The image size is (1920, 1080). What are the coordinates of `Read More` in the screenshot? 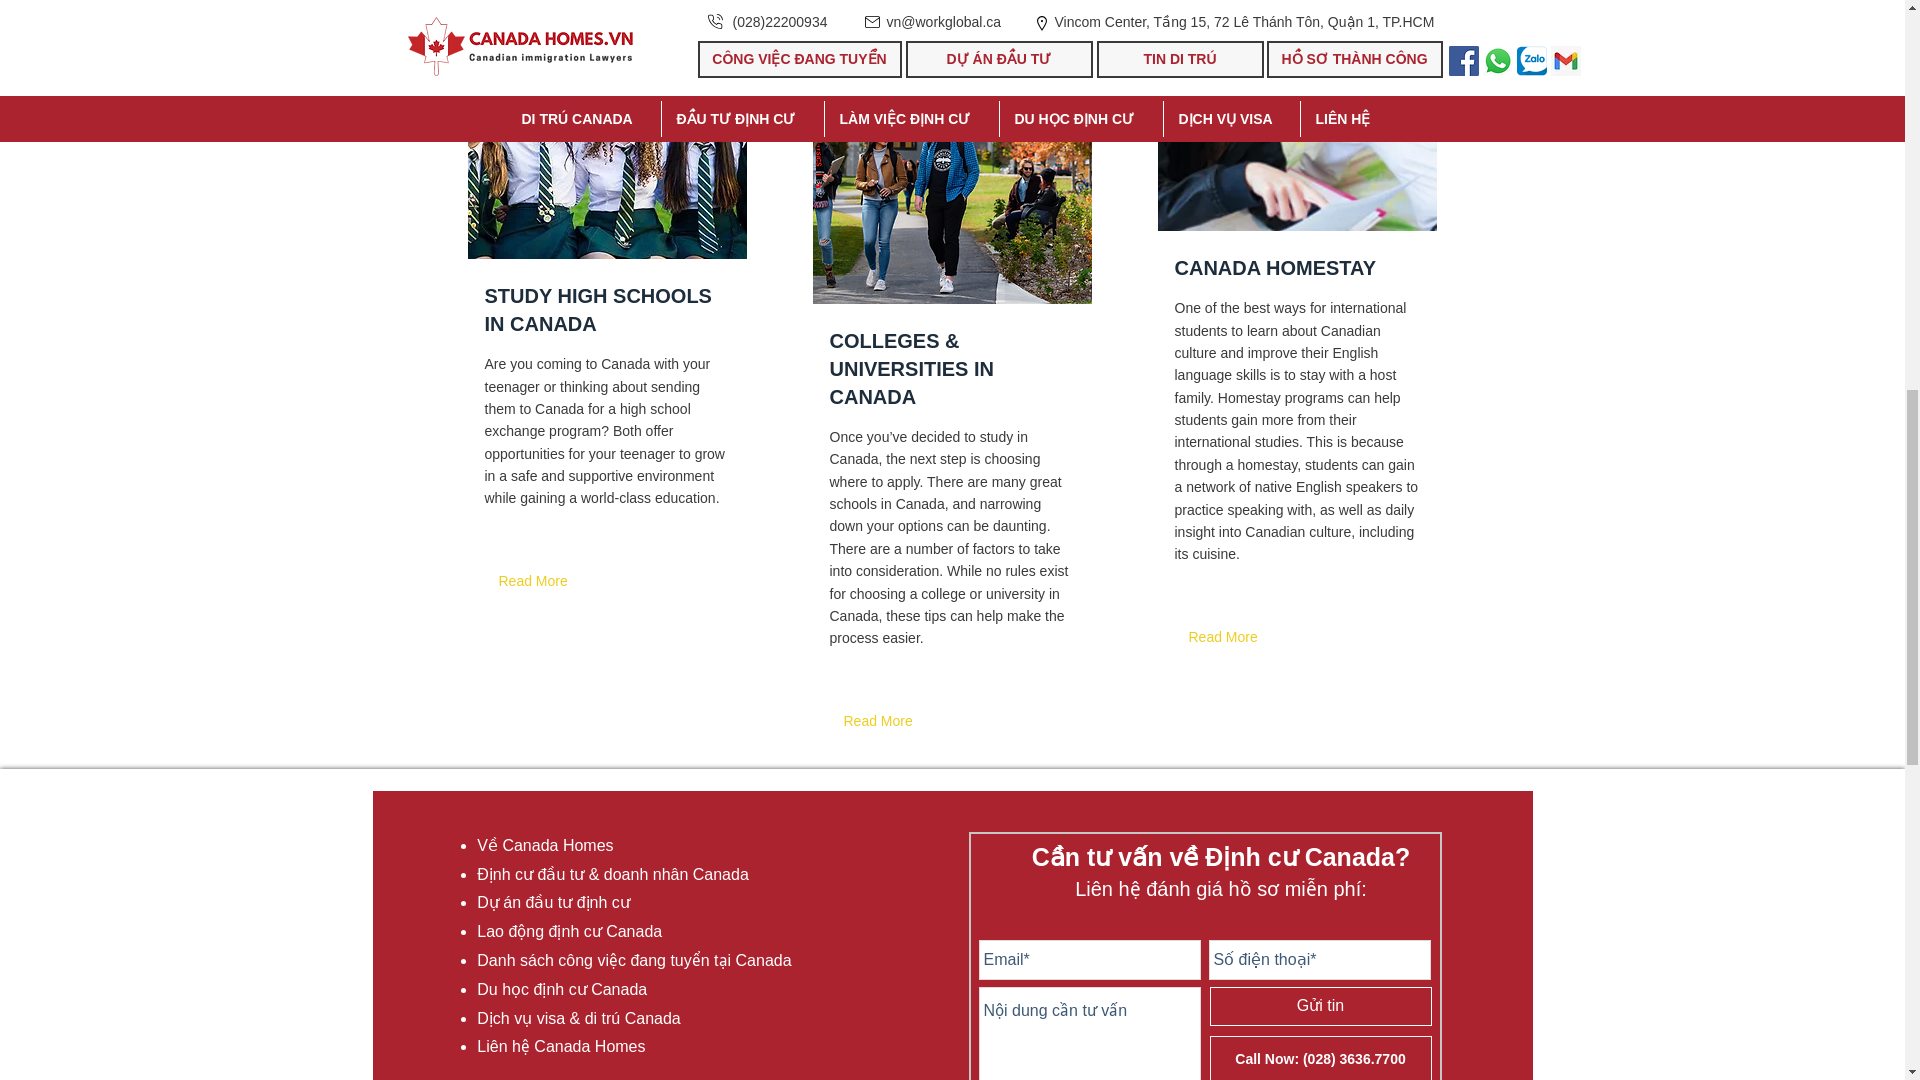 It's located at (1226, 636).